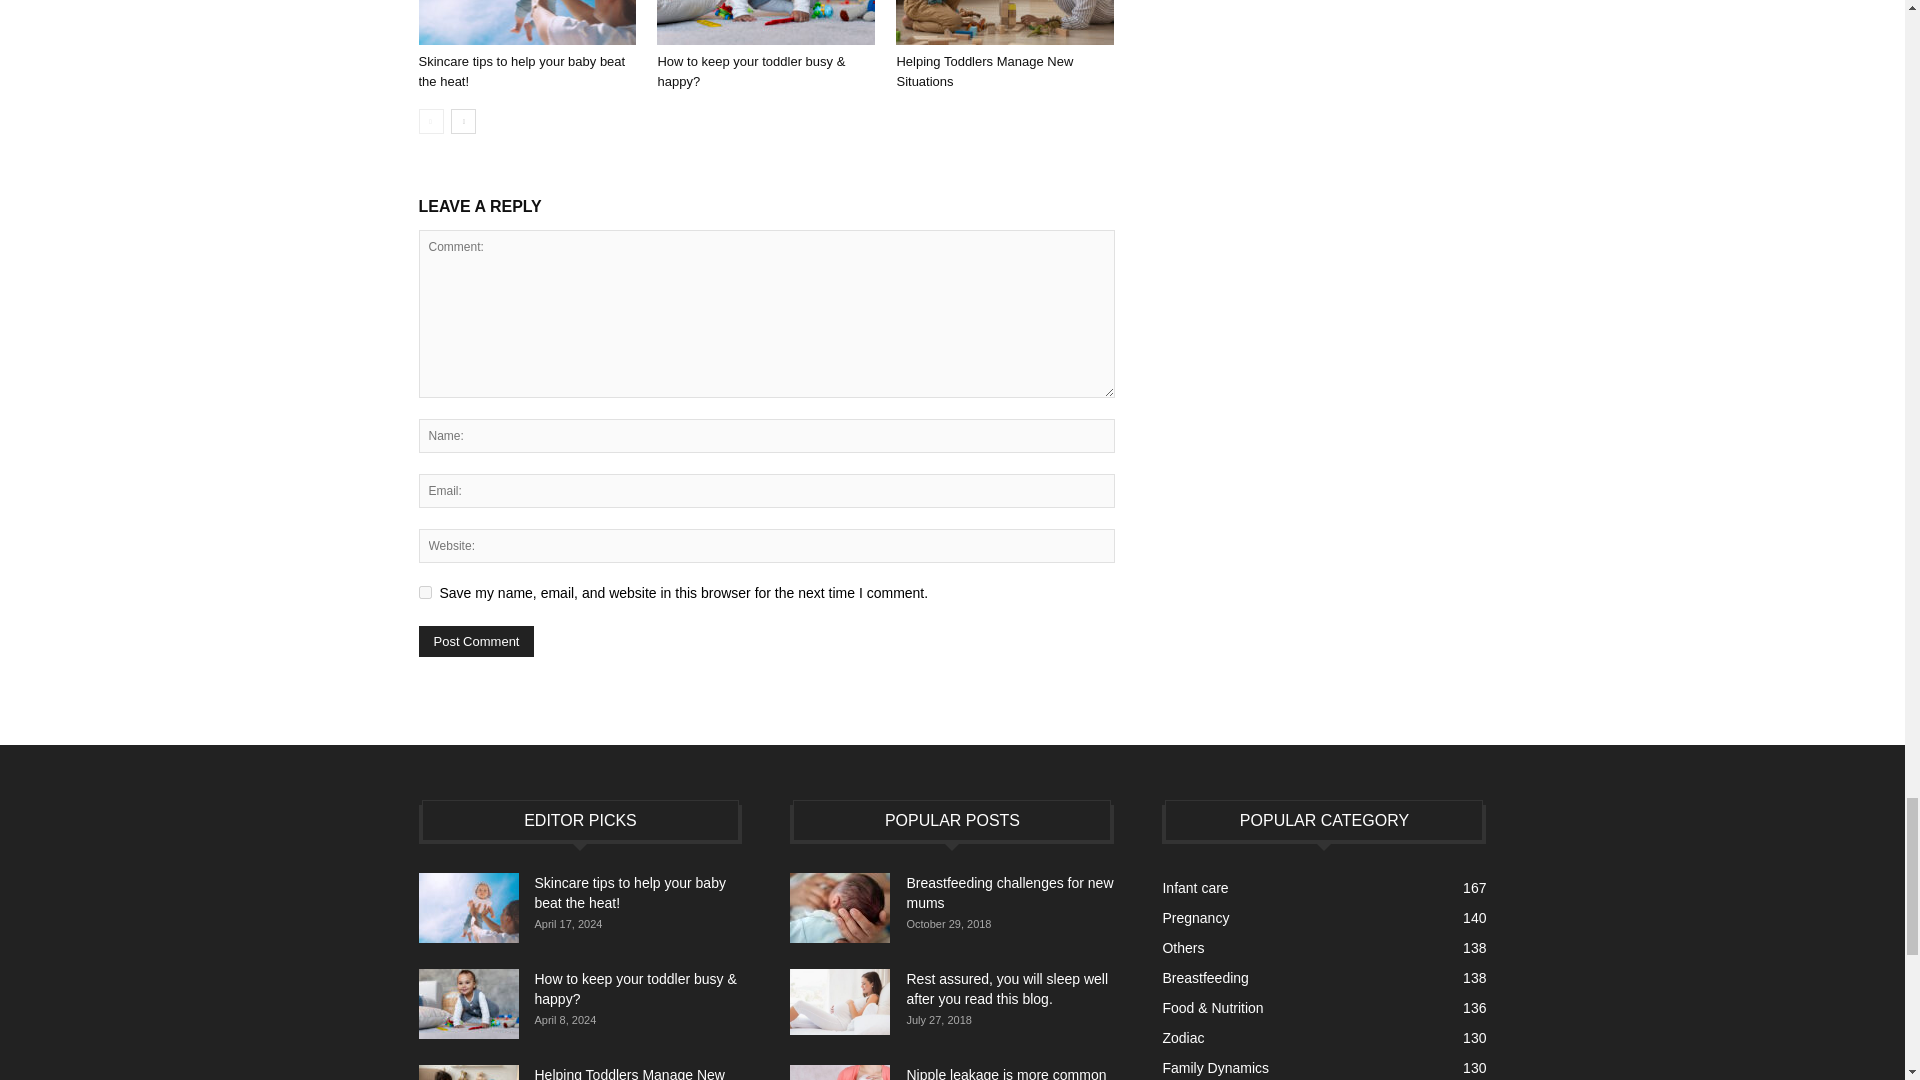 This screenshot has height=1080, width=1920. I want to click on yes, so click(424, 592).